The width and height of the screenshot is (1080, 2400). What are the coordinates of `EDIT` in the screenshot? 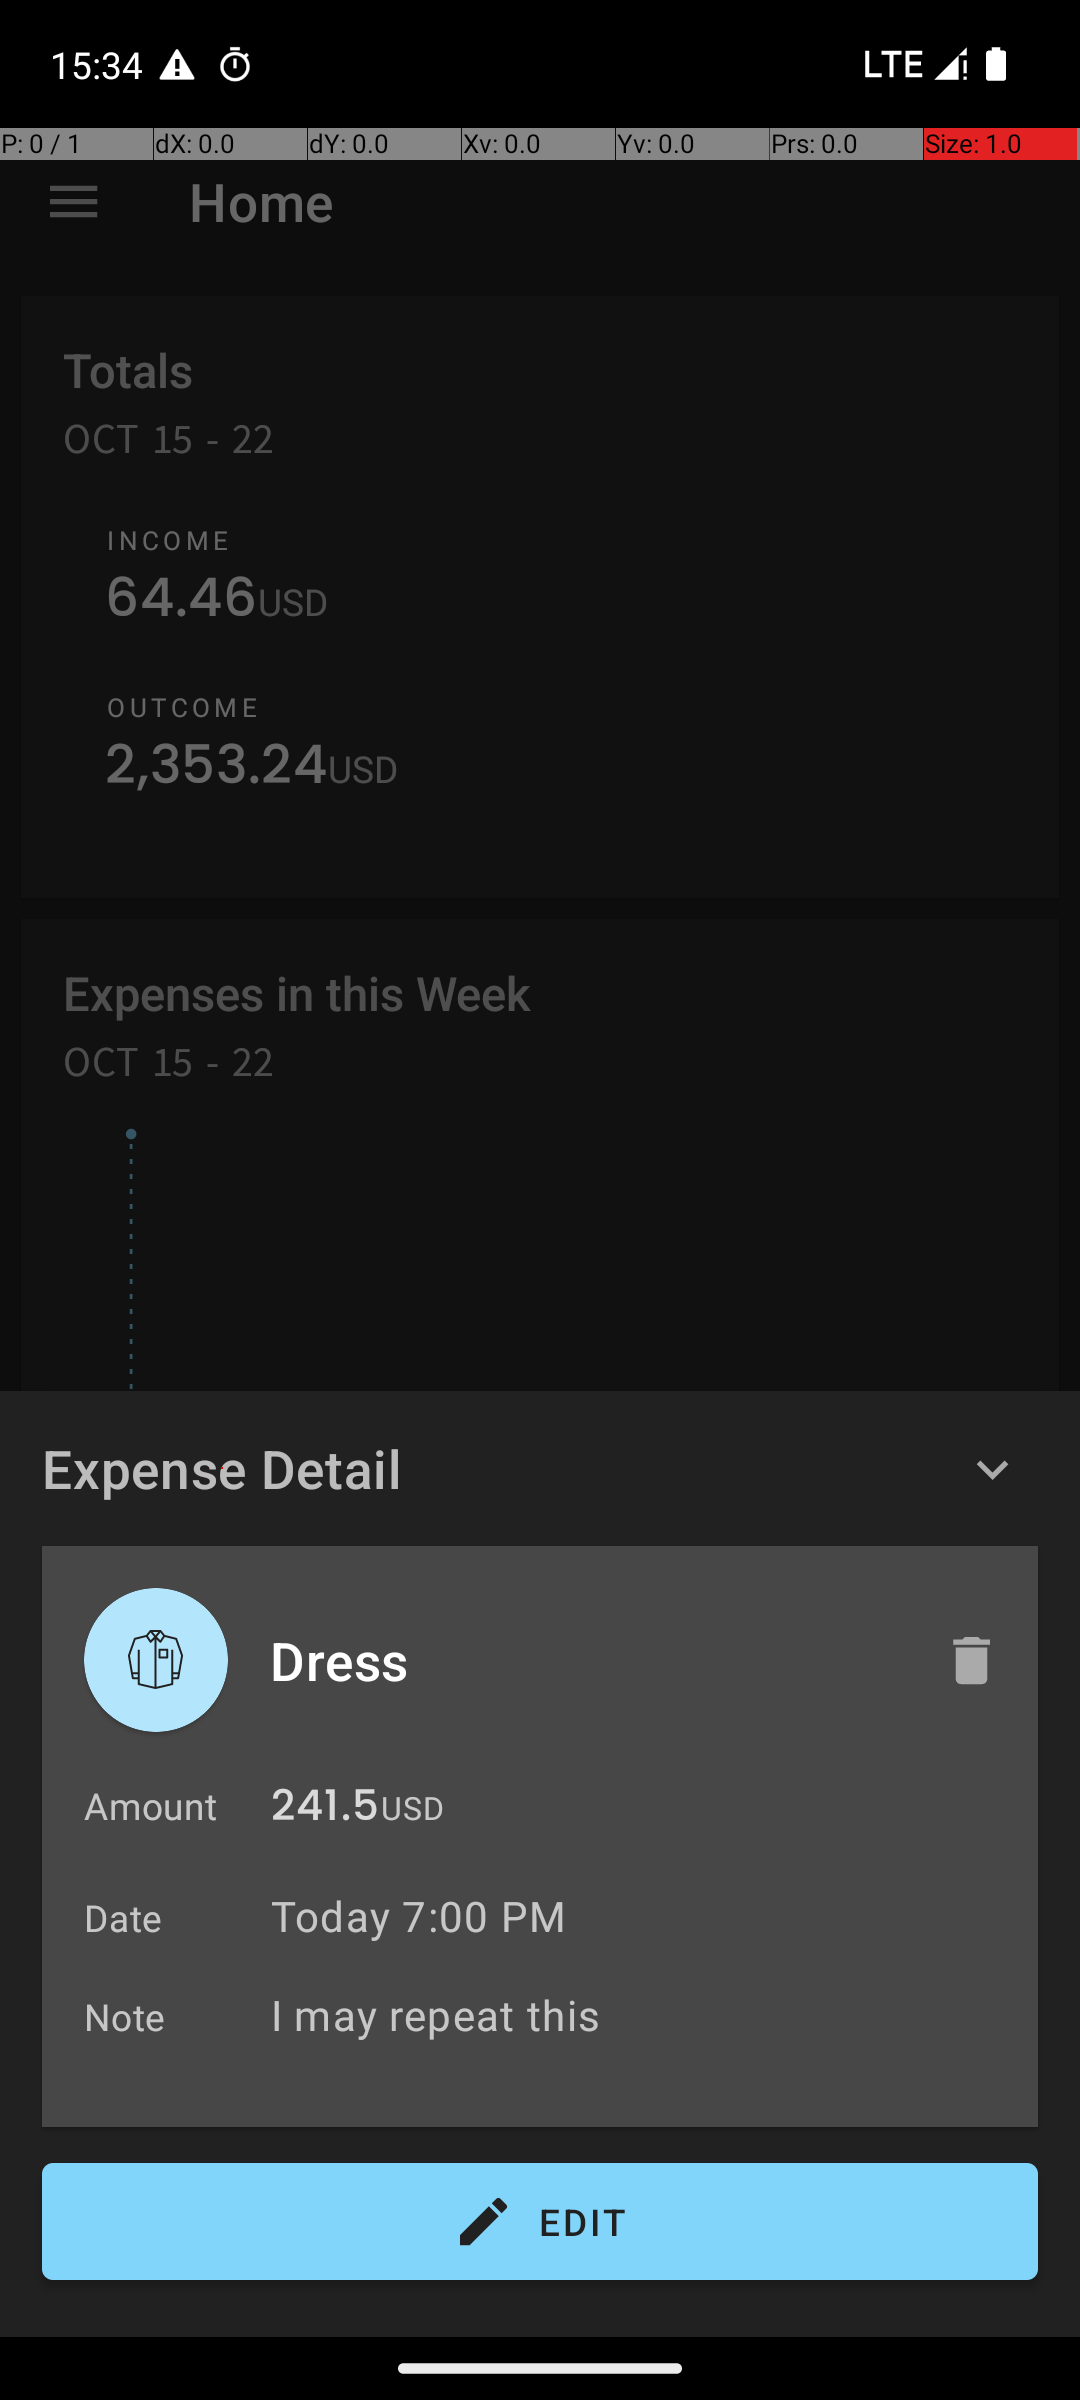 It's located at (540, 2222).